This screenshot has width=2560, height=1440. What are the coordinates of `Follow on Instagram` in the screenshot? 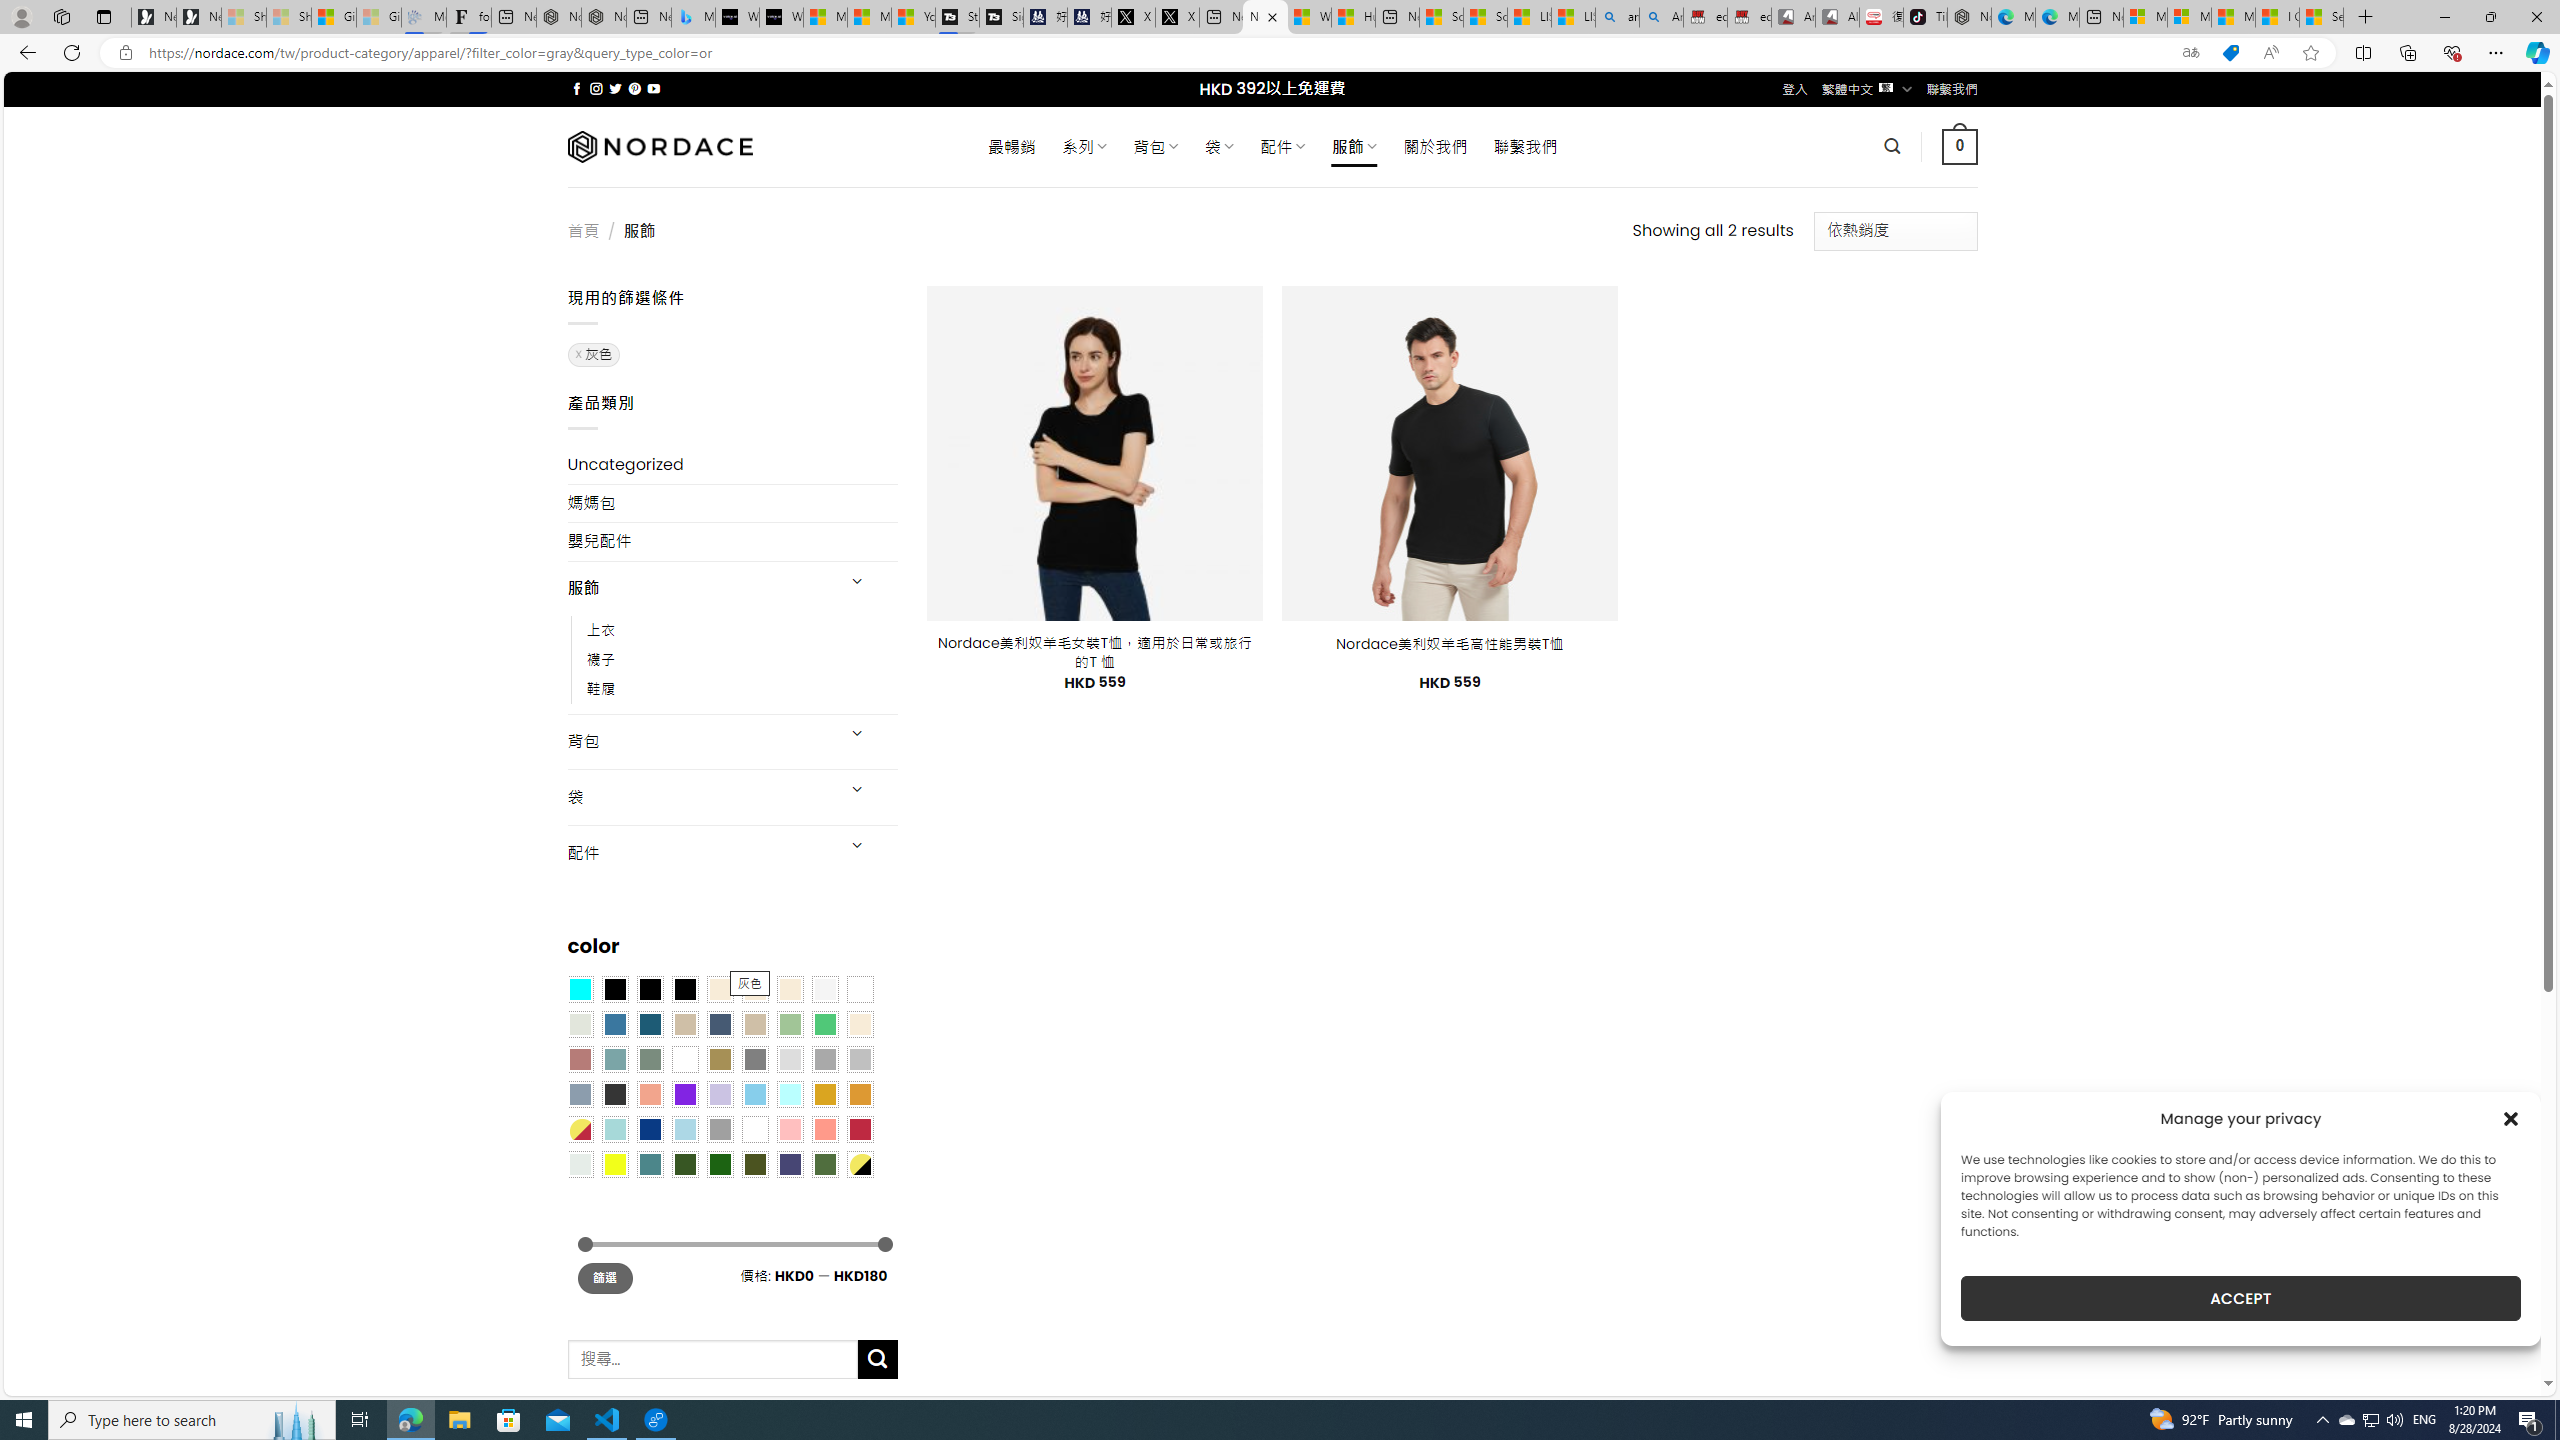 It's located at (596, 88).